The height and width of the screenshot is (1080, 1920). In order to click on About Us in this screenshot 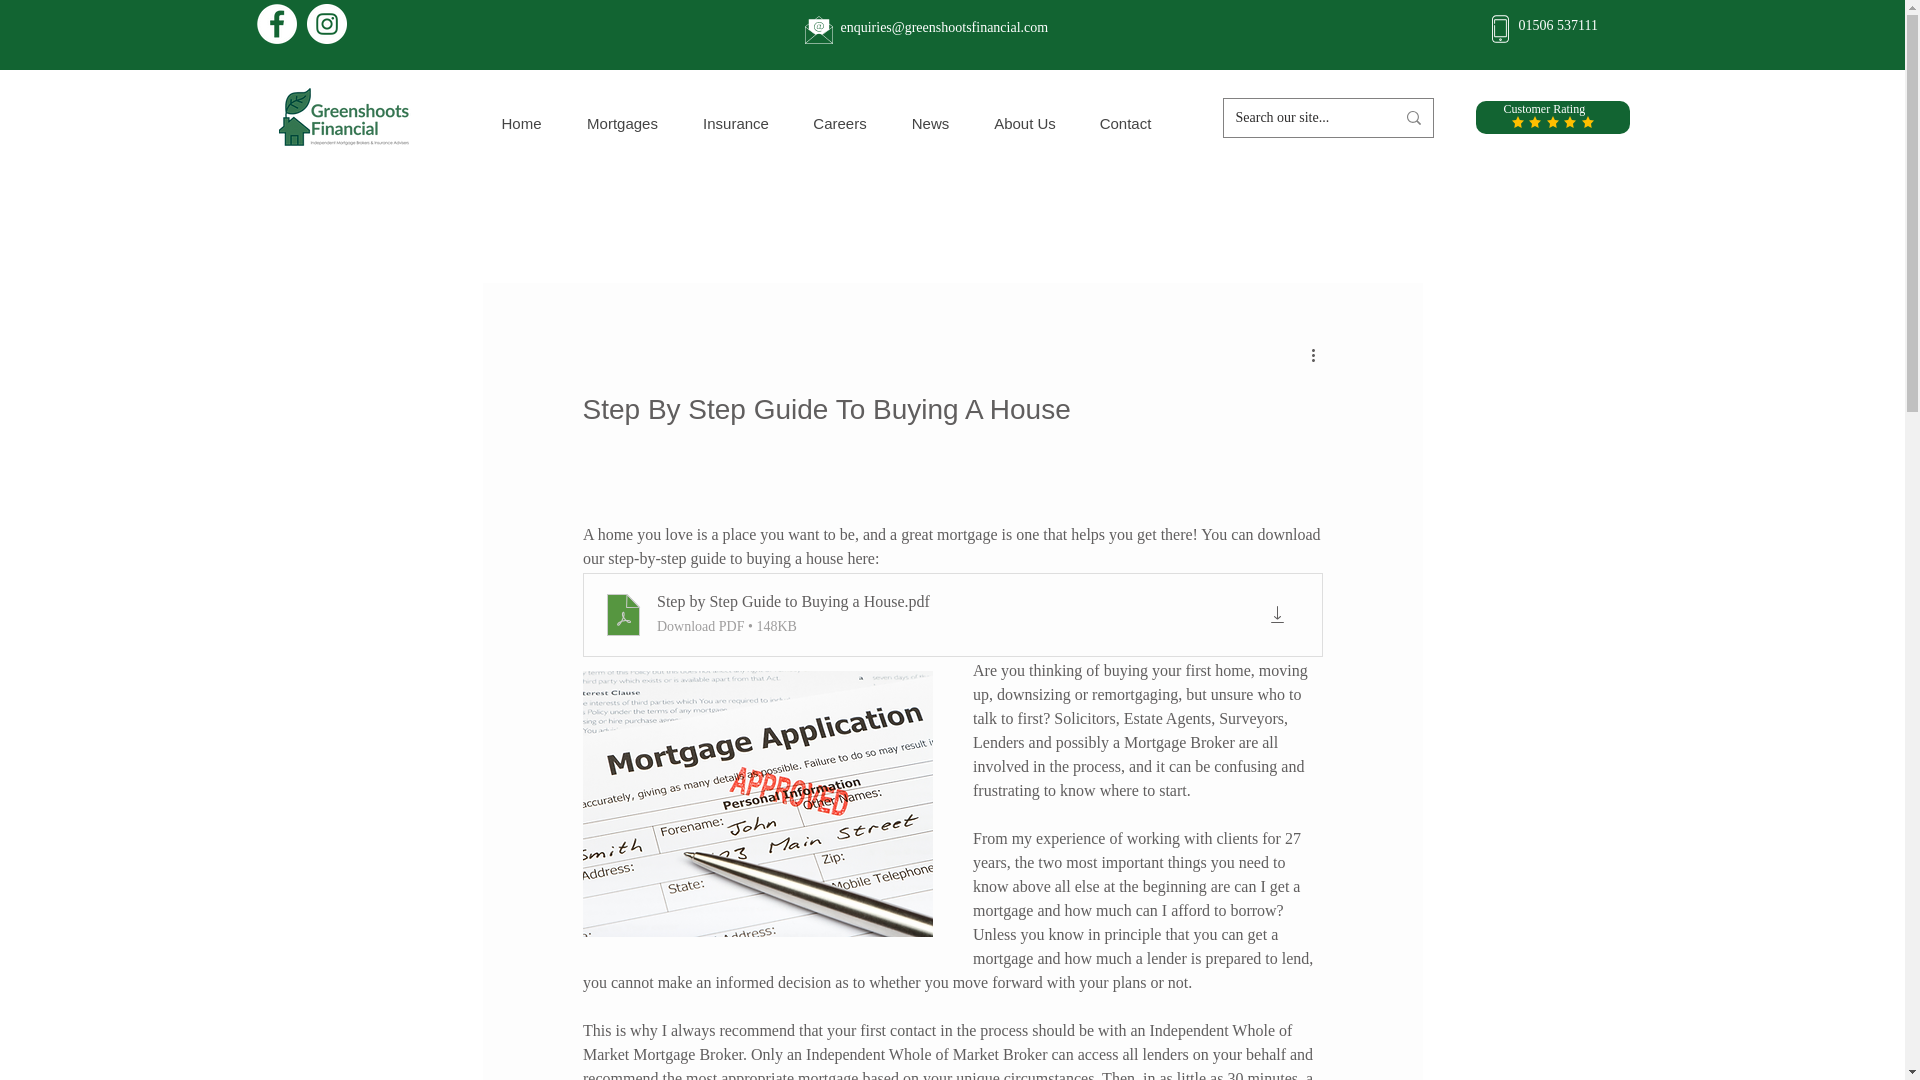, I will do `click(1024, 123)`.